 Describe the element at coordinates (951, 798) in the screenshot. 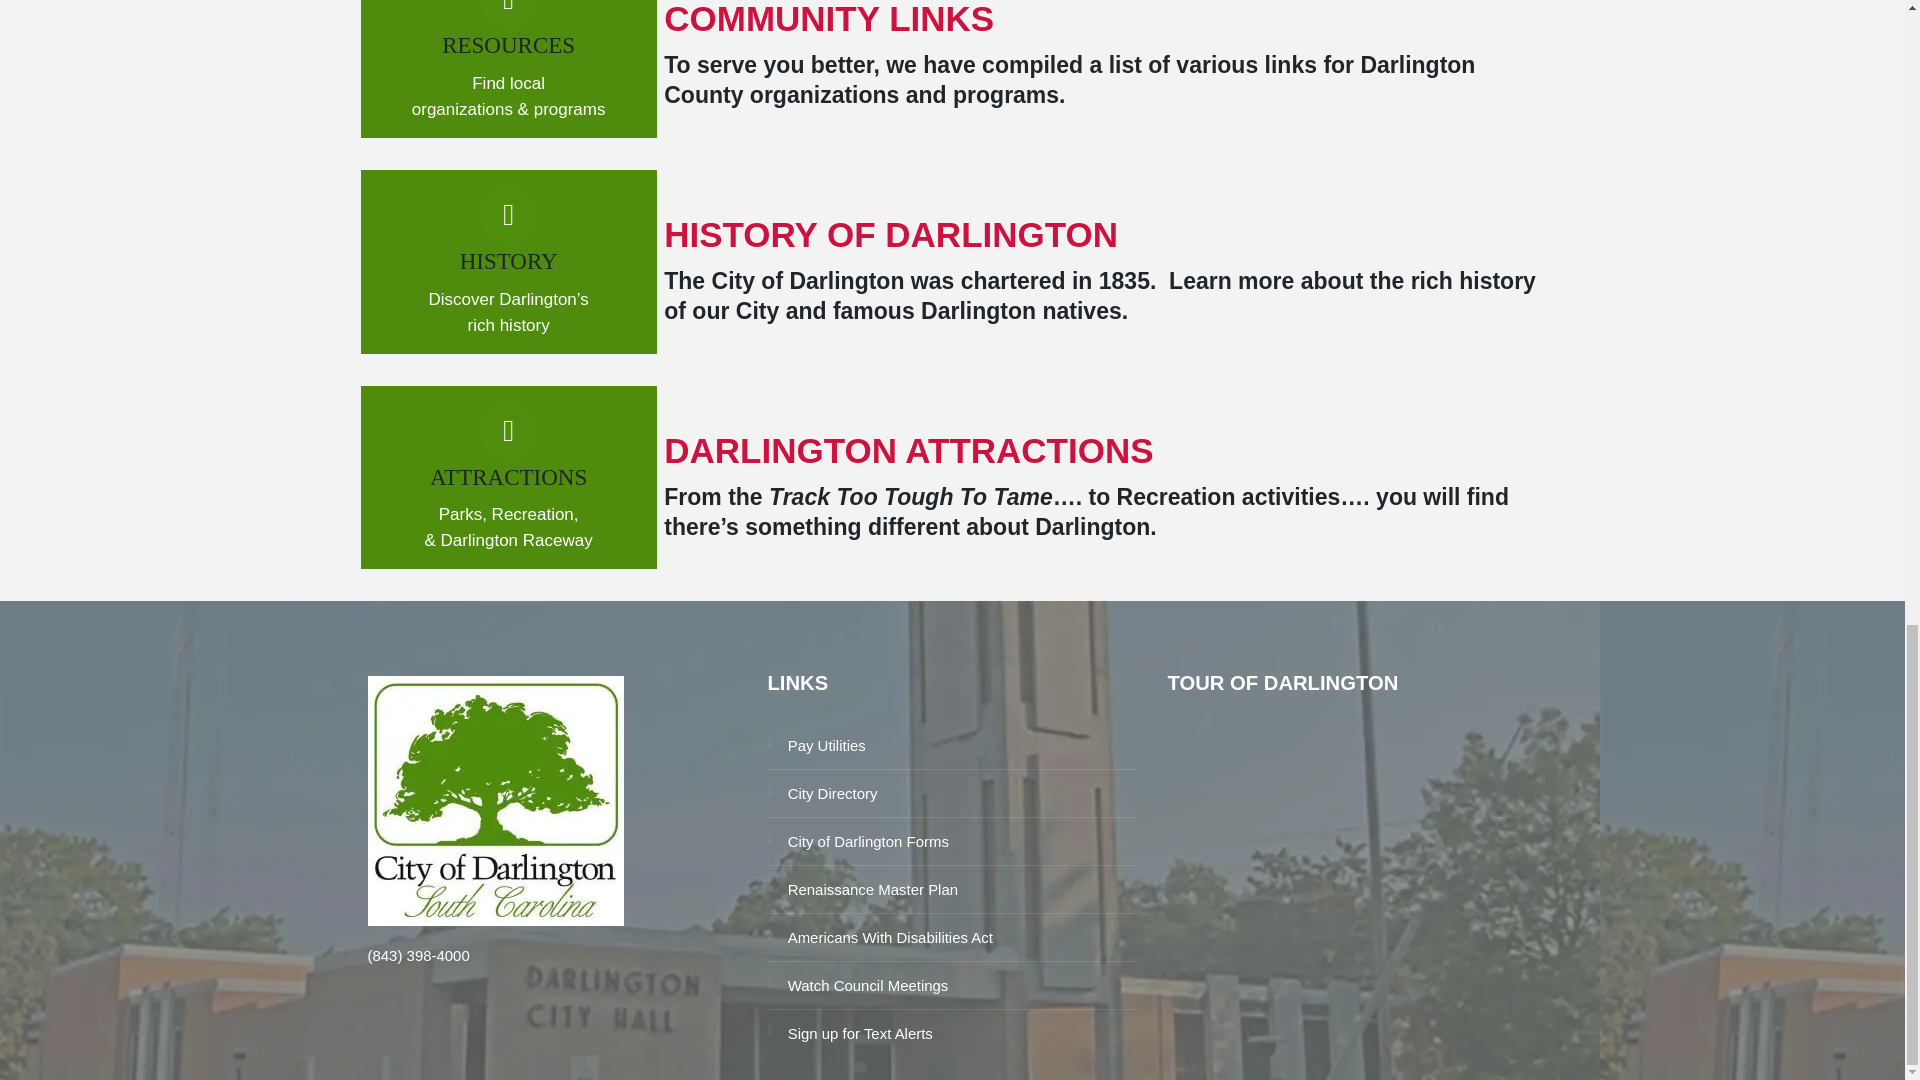

I see `City Directory` at that location.